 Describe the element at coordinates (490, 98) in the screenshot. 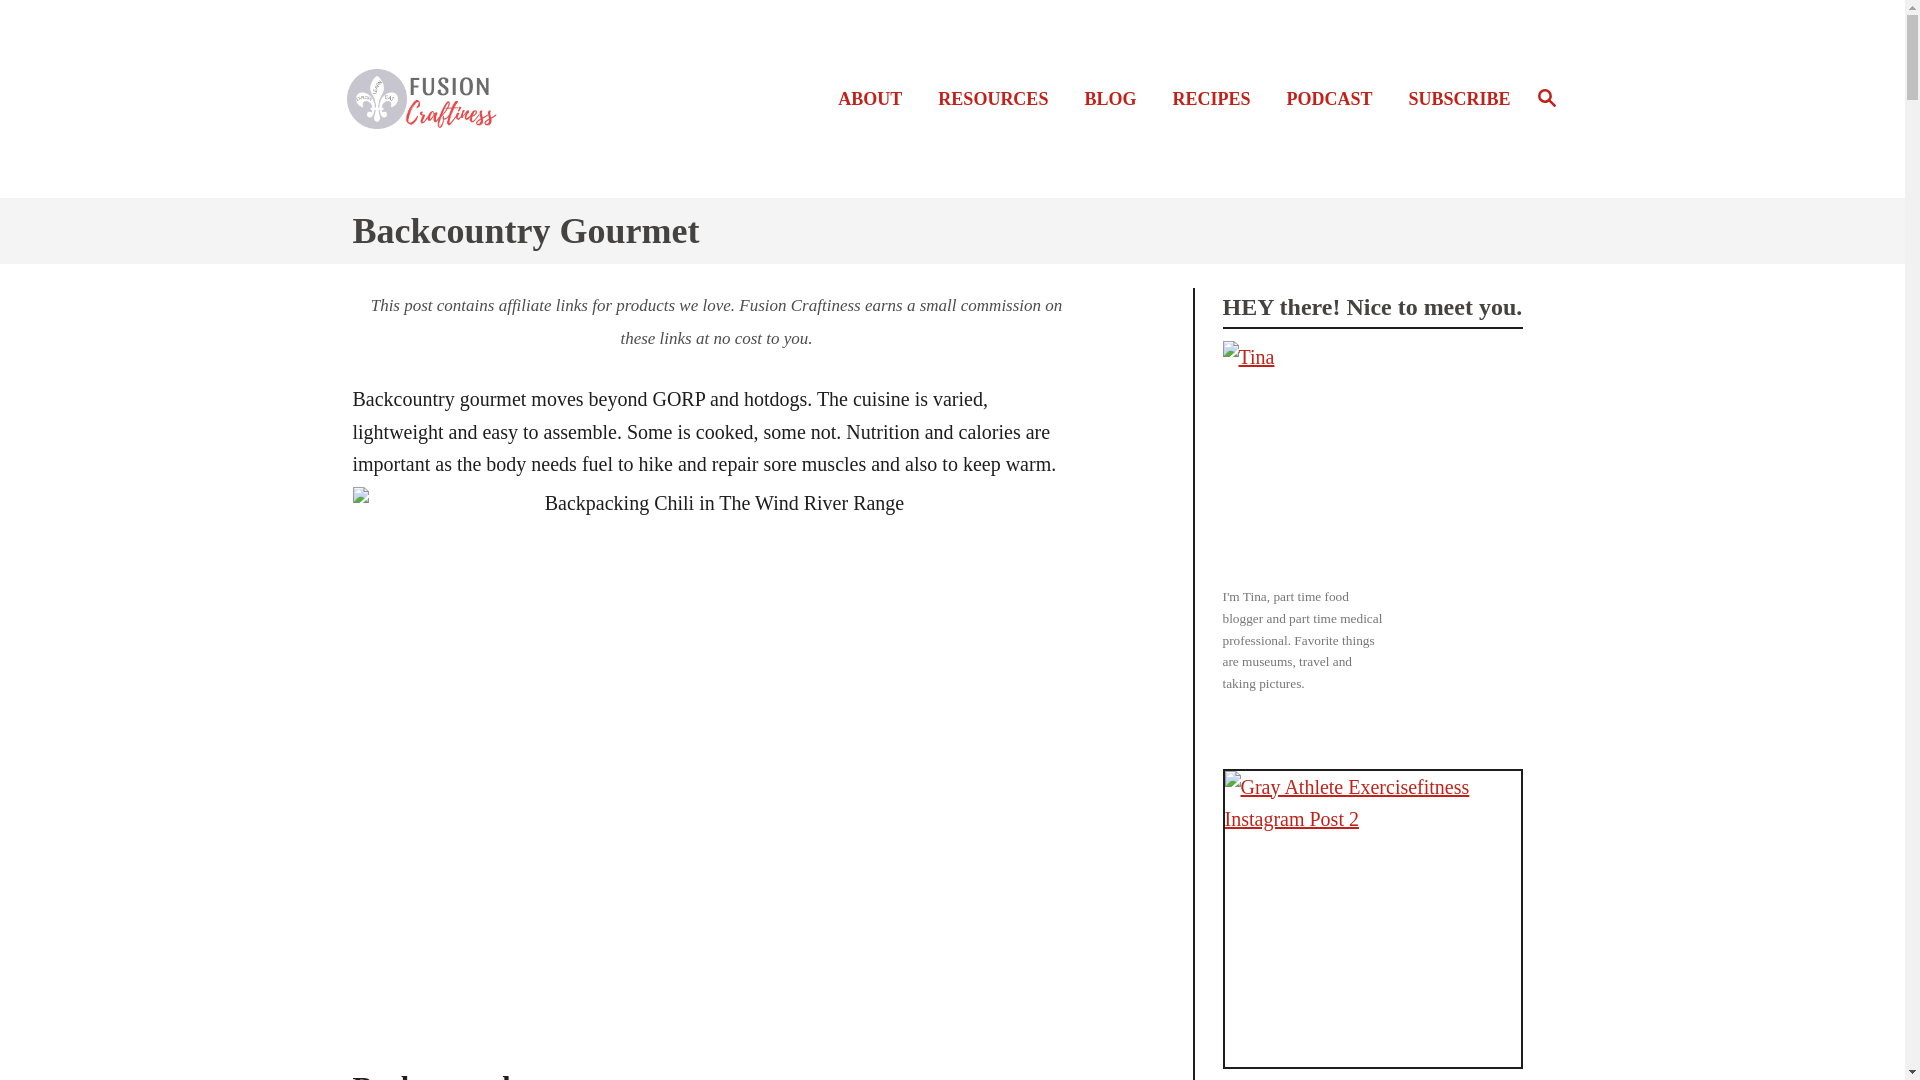

I see `ABOUT` at that location.